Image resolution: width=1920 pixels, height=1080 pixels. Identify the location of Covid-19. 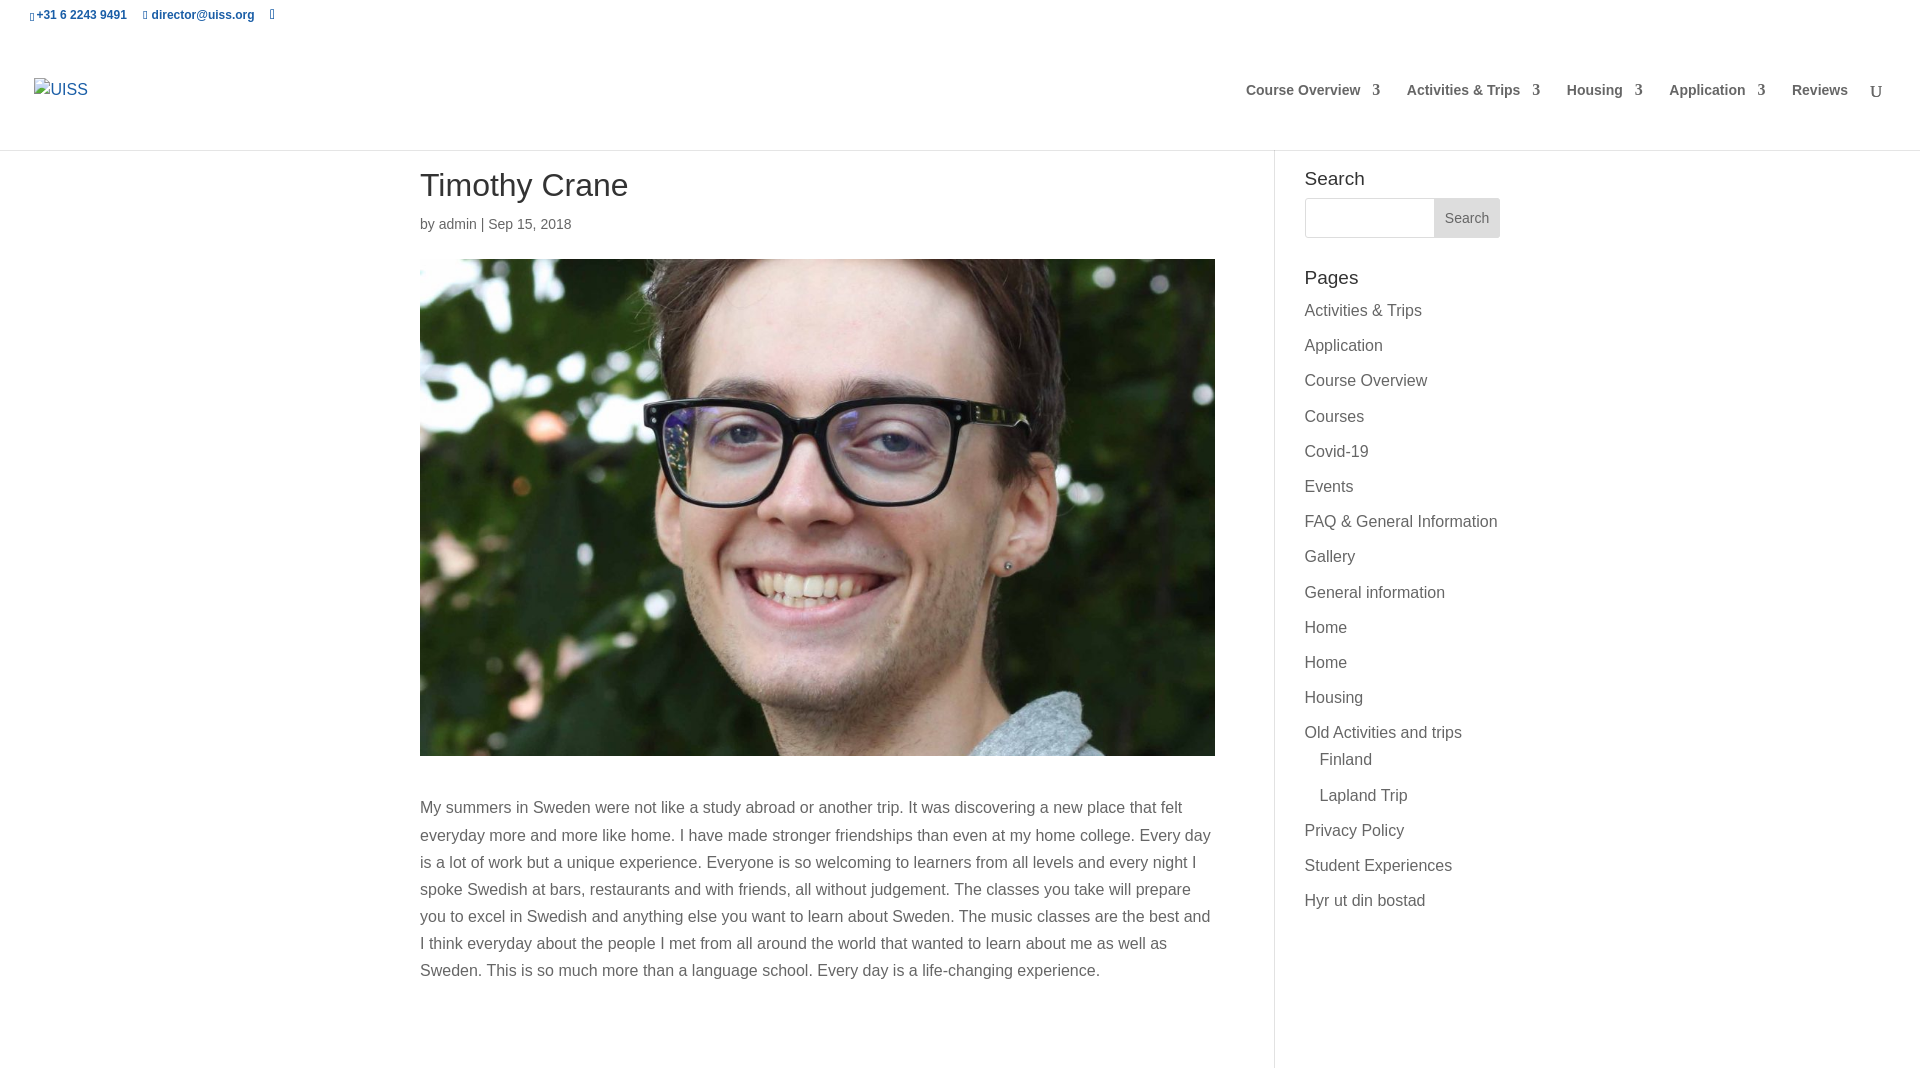
(1336, 451).